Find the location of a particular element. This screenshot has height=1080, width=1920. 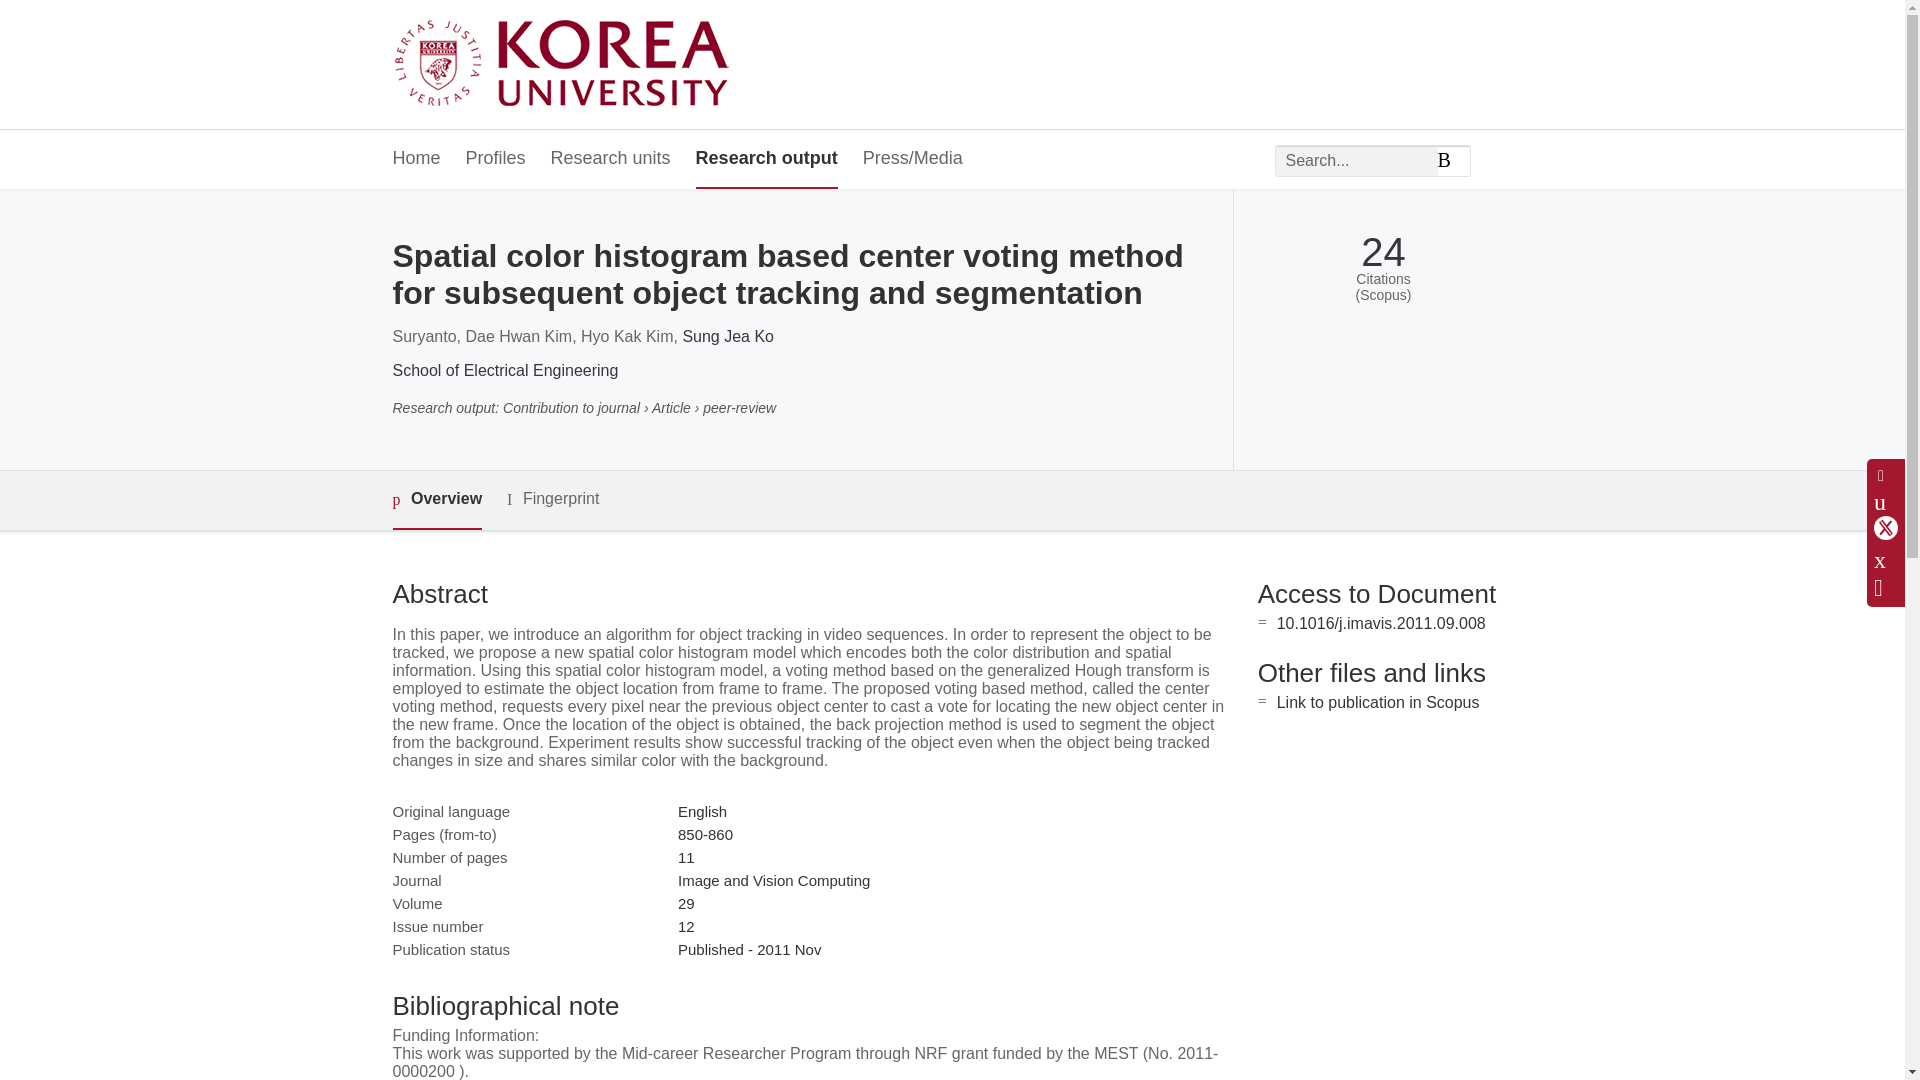

Research output is located at coordinates (766, 159).